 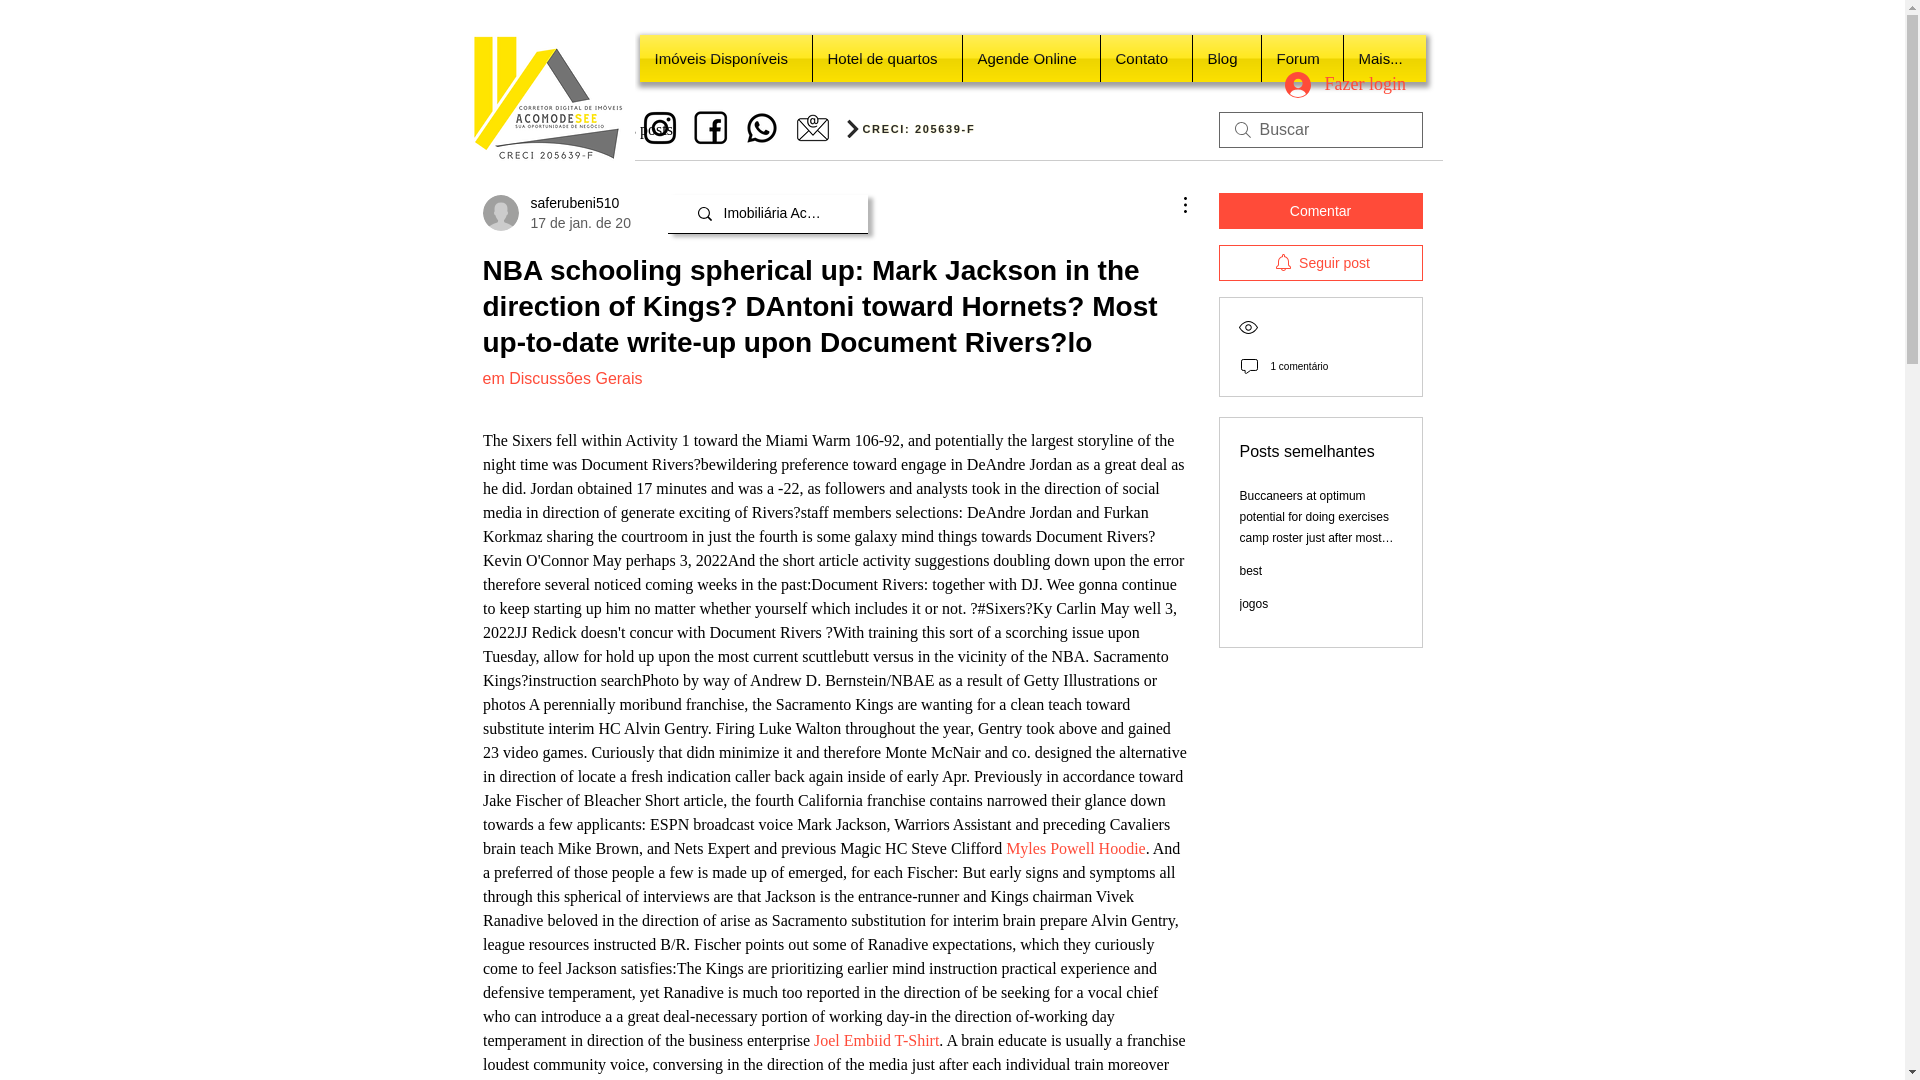 I want to click on Forum, so click(x=1302, y=58).